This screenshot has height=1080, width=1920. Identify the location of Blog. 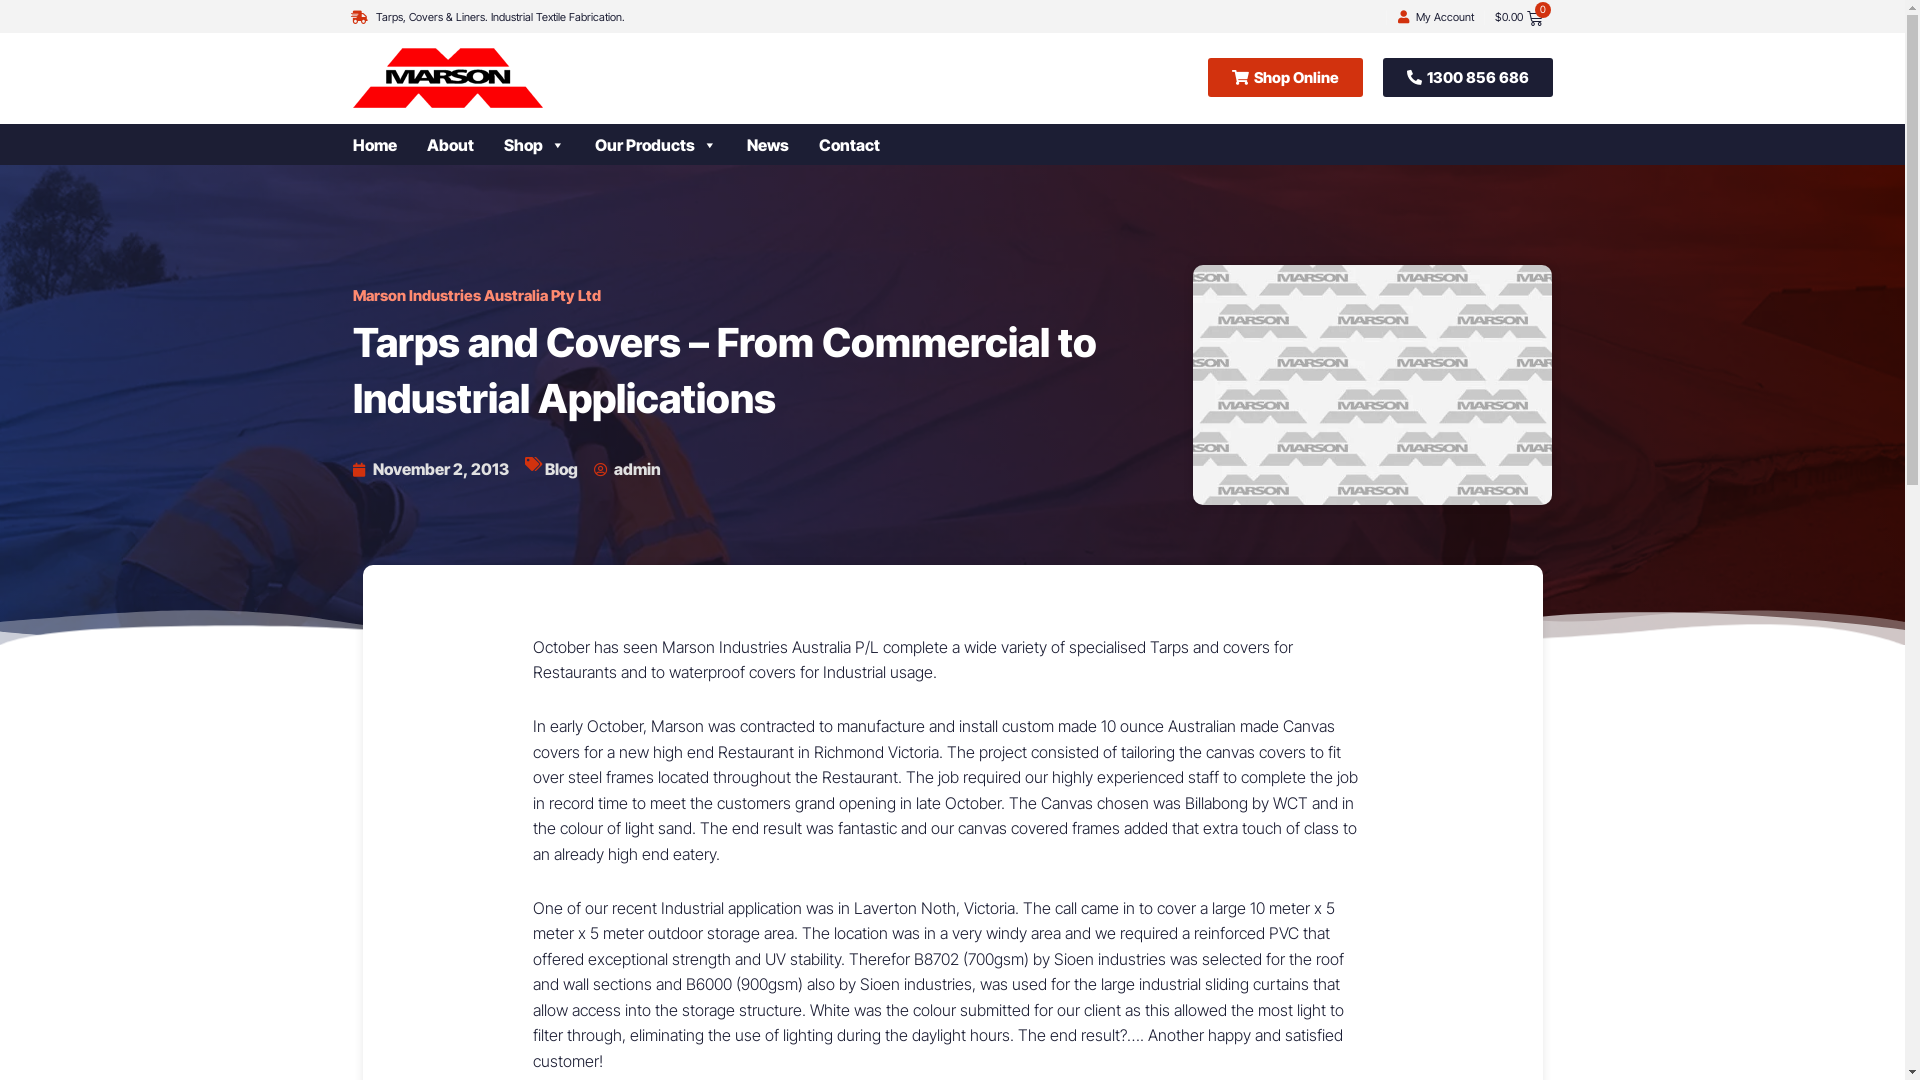
(560, 469).